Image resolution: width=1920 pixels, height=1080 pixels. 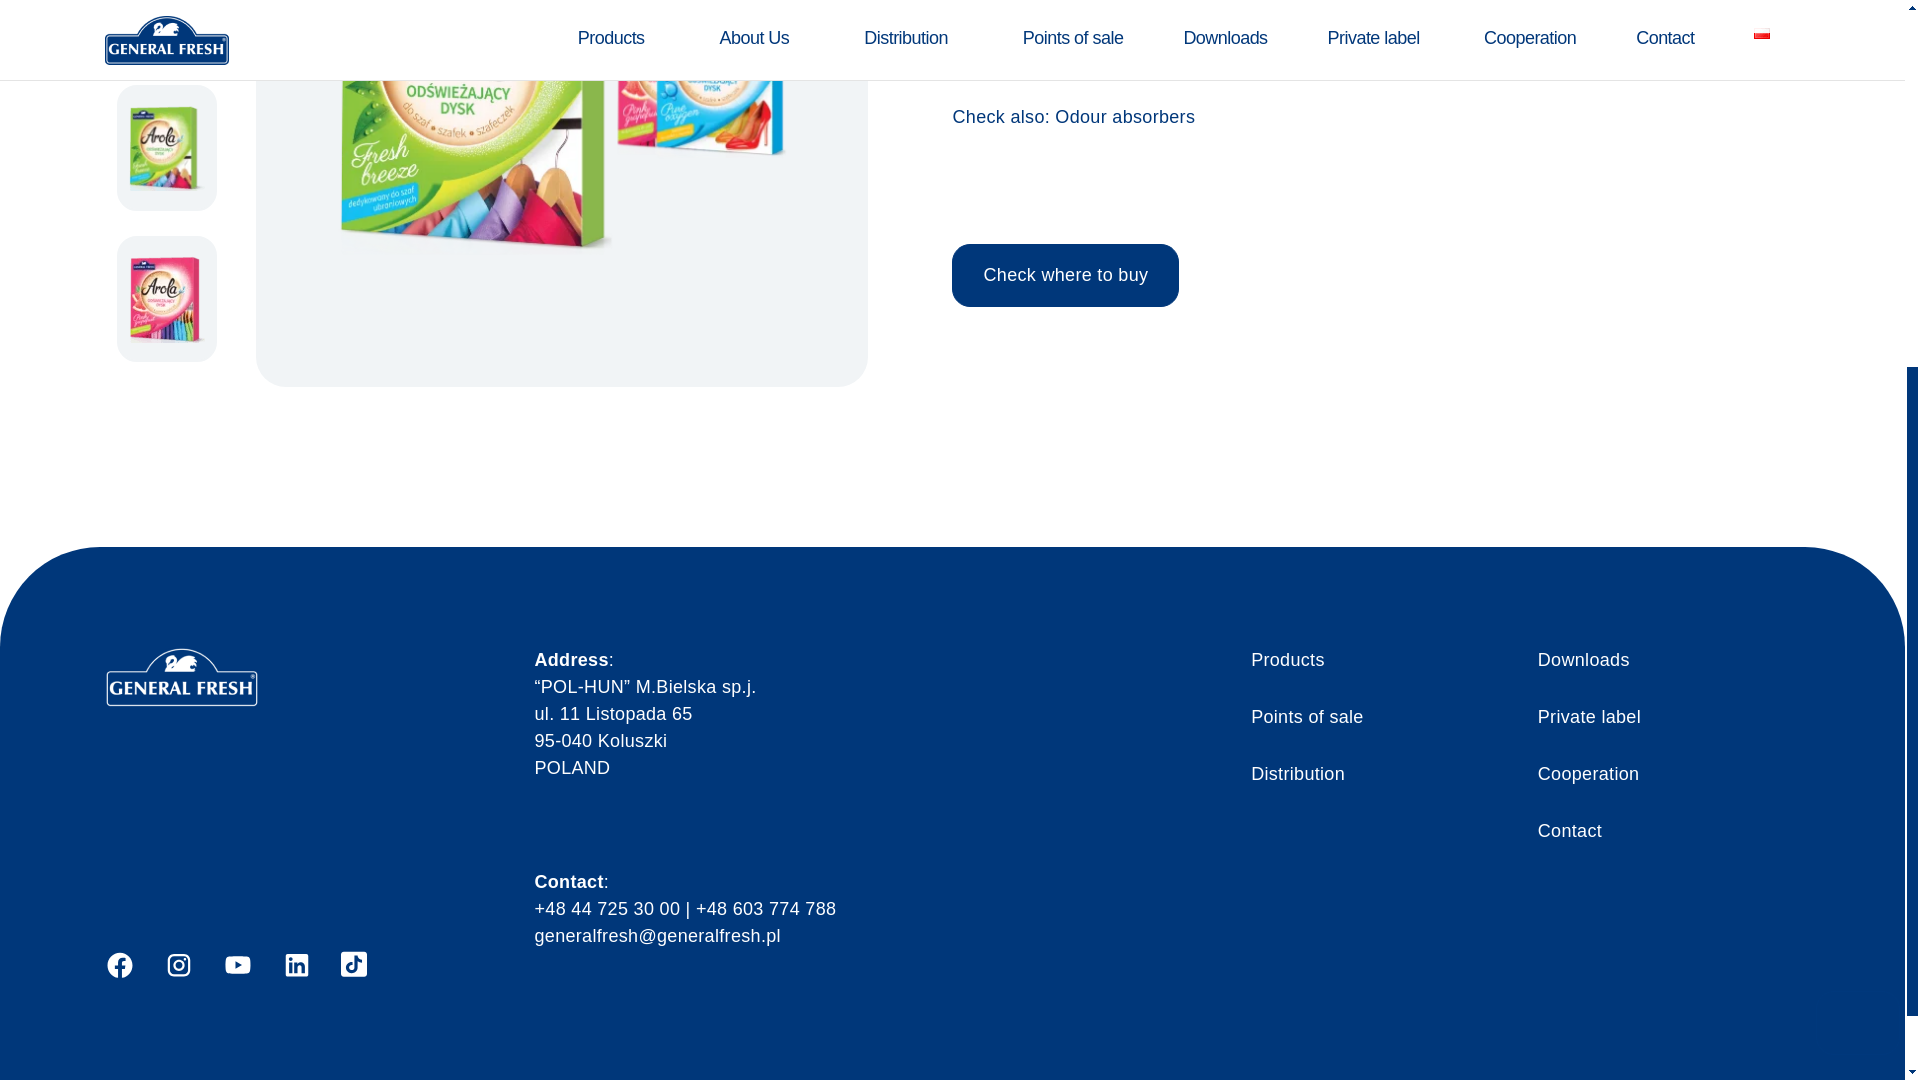 I want to click on Products, so click(x=1288, y=660).